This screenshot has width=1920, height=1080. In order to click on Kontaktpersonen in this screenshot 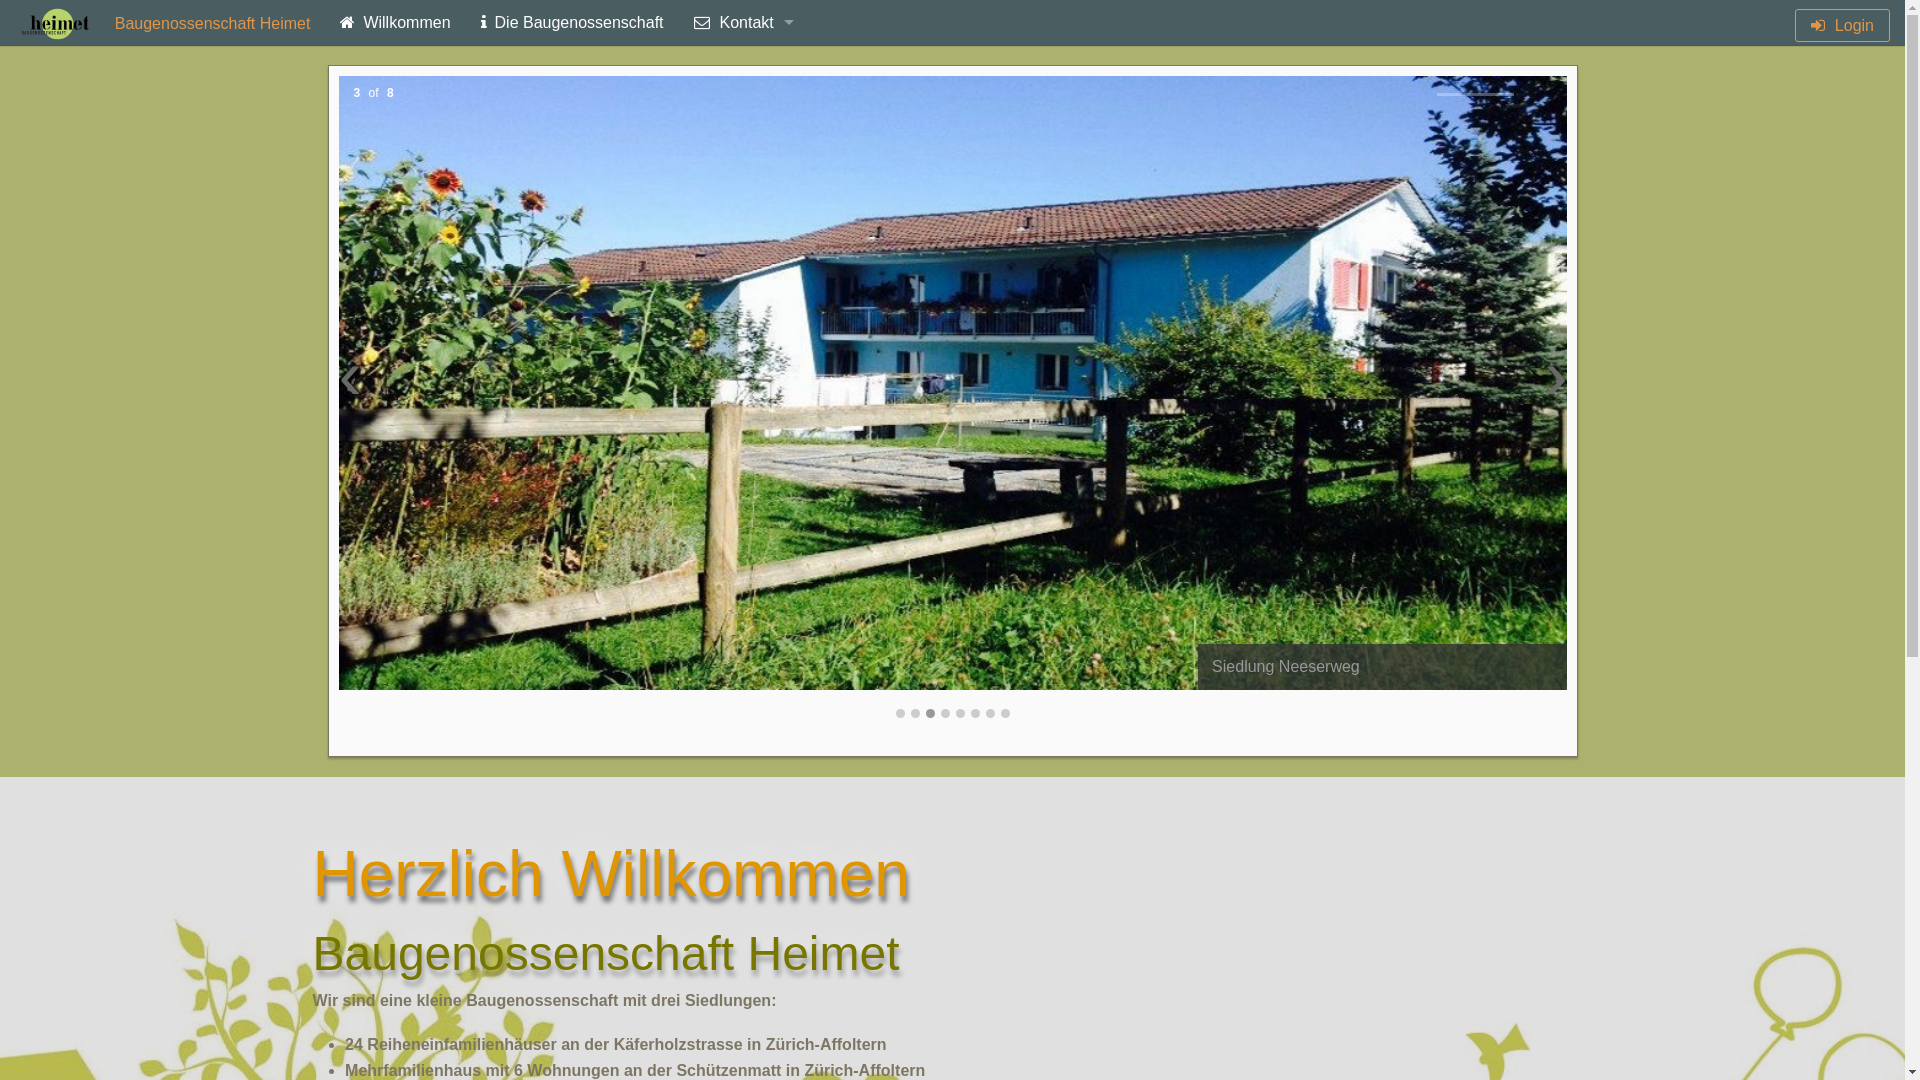, I will do `click(744, 112)`.